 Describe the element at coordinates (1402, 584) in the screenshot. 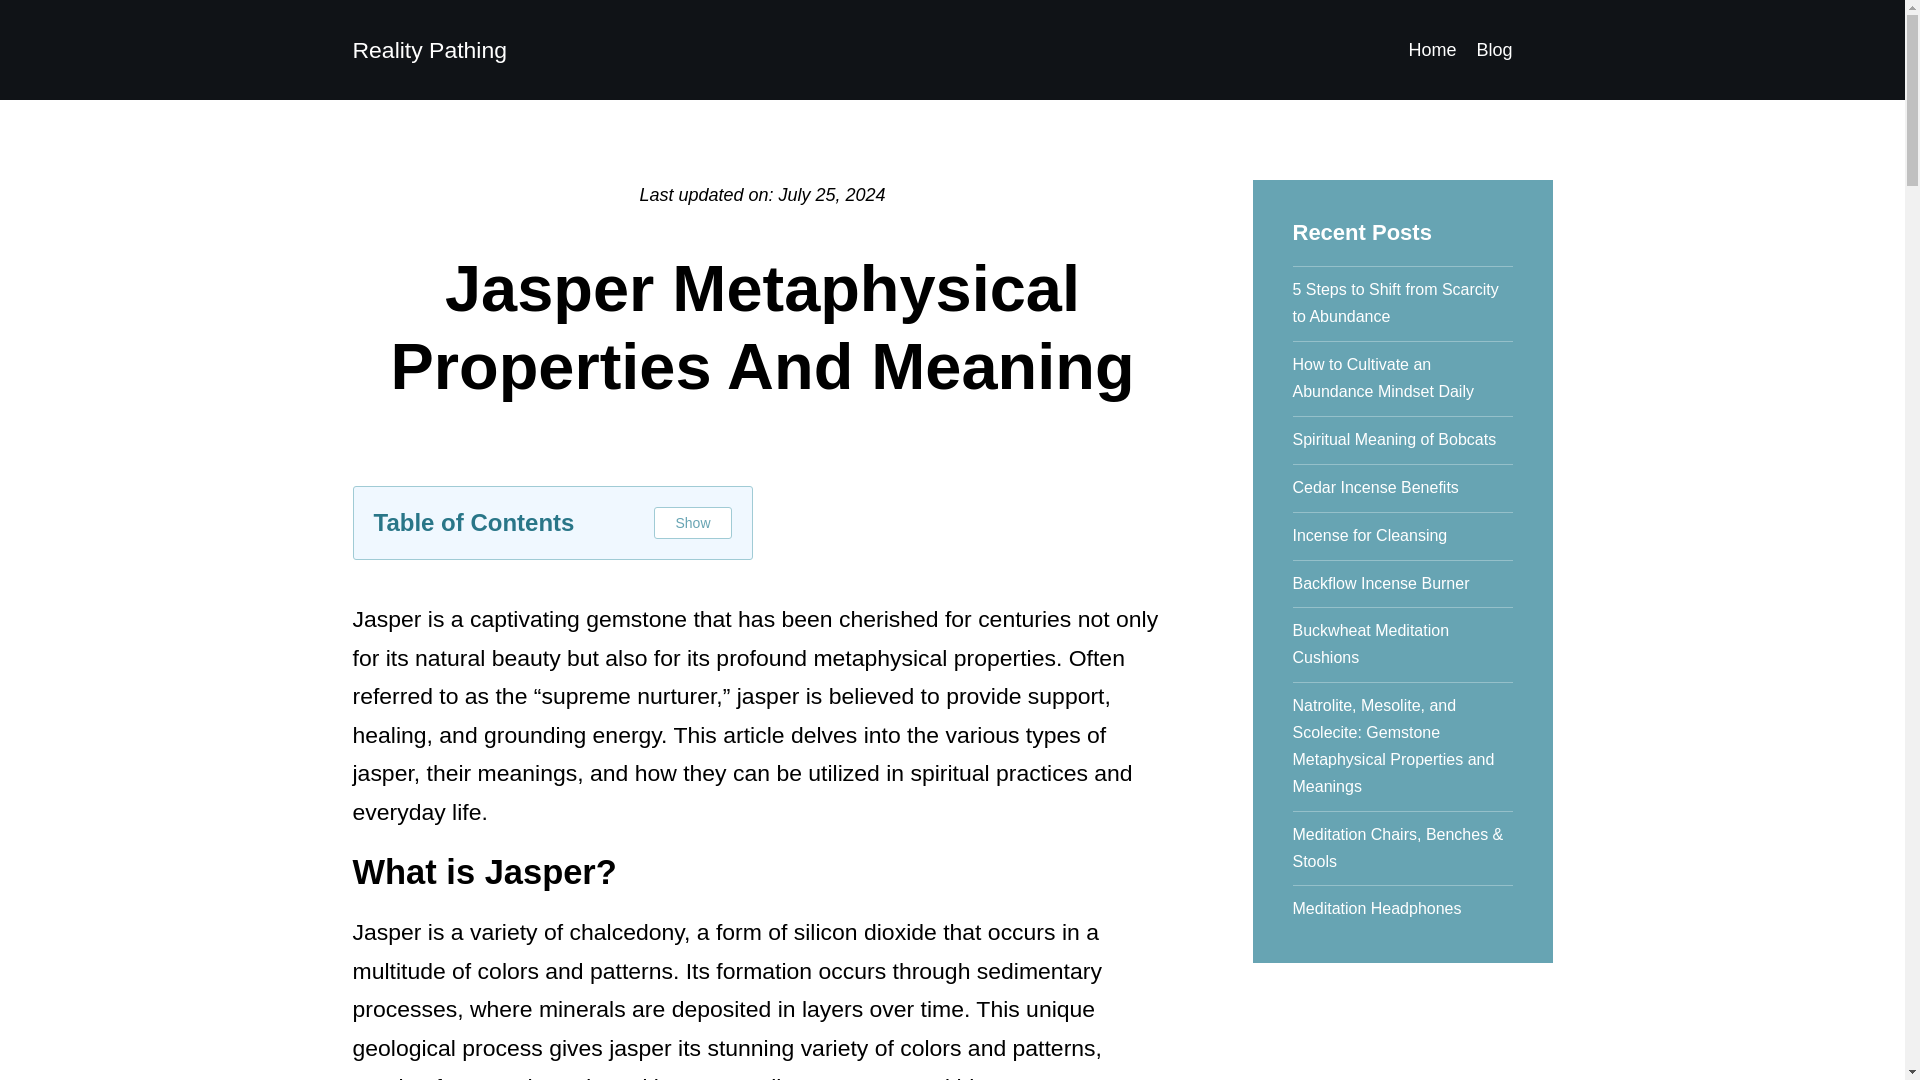

I see `Backflow Incense Burner` at that location.